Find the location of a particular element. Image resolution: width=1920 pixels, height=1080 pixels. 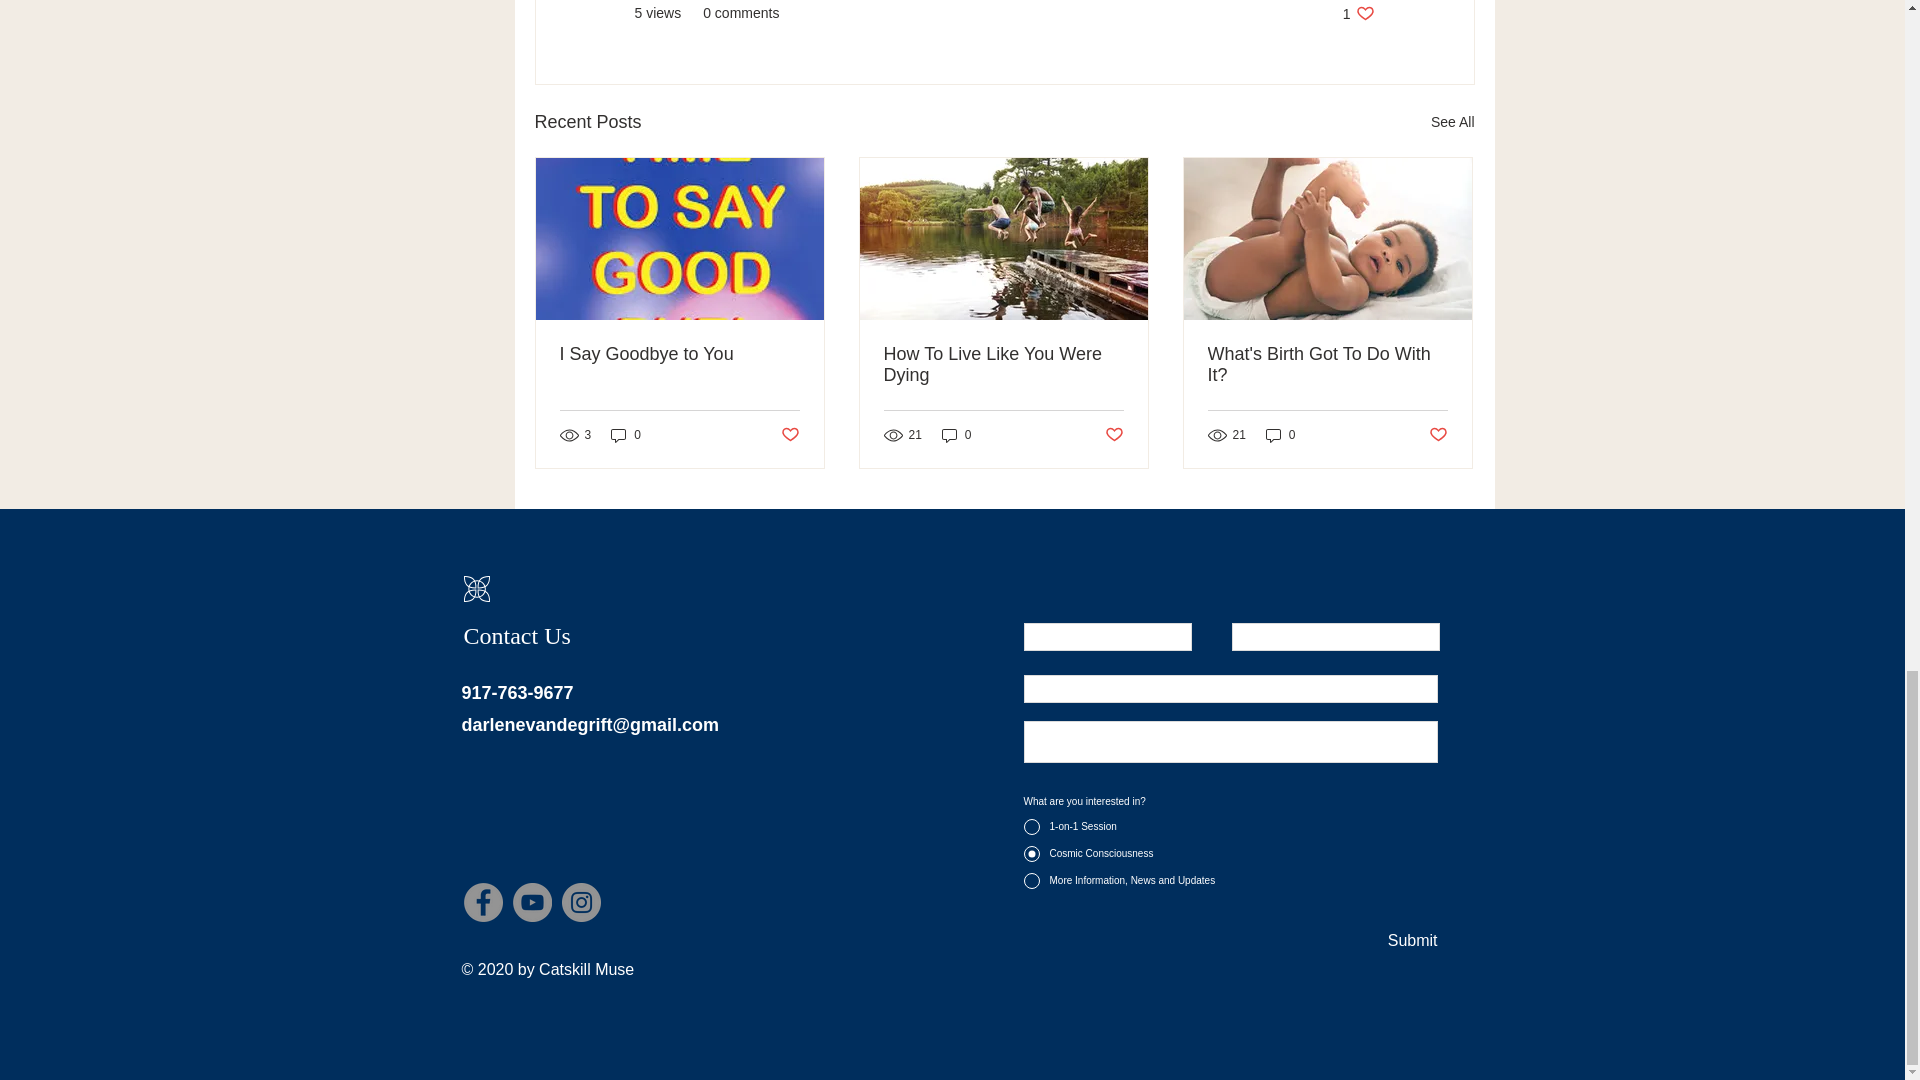

0 is located at coordinates (1280, 434).